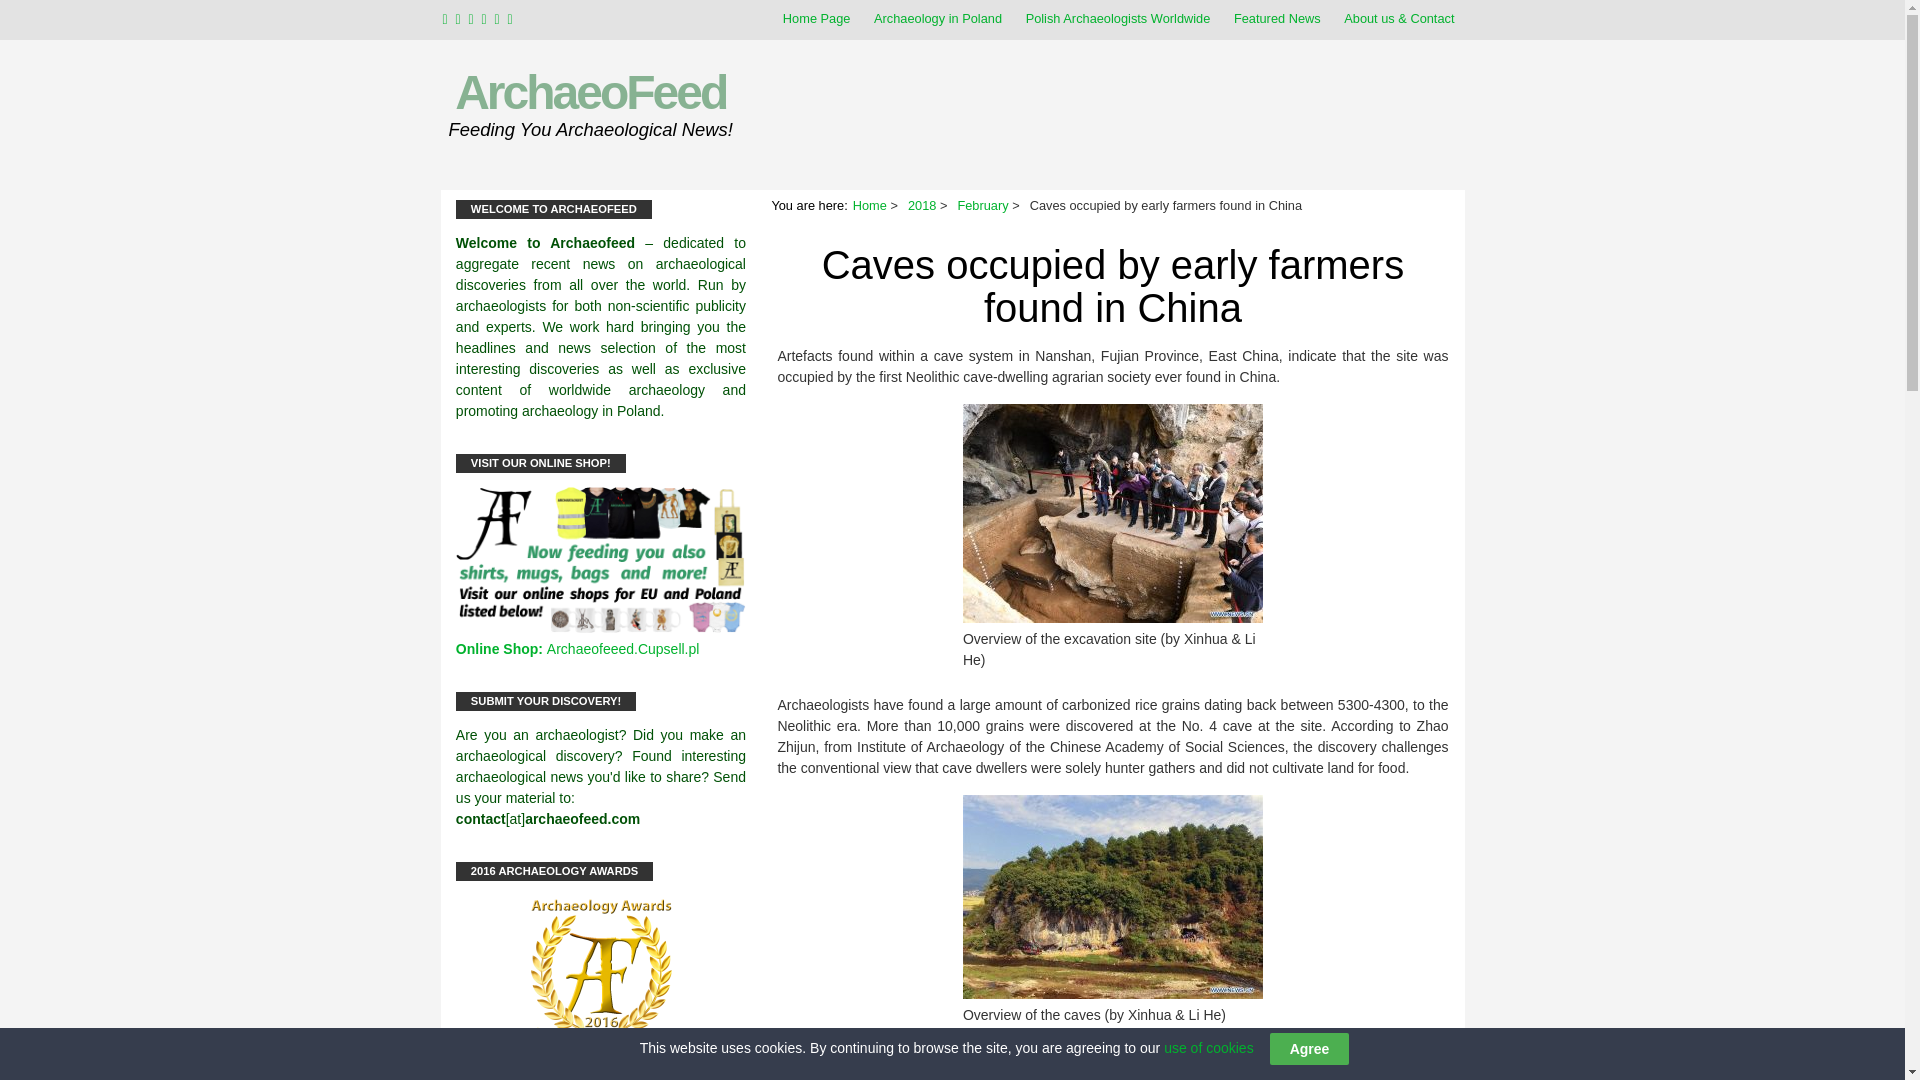  I want to click on Home, so click(870, 204).